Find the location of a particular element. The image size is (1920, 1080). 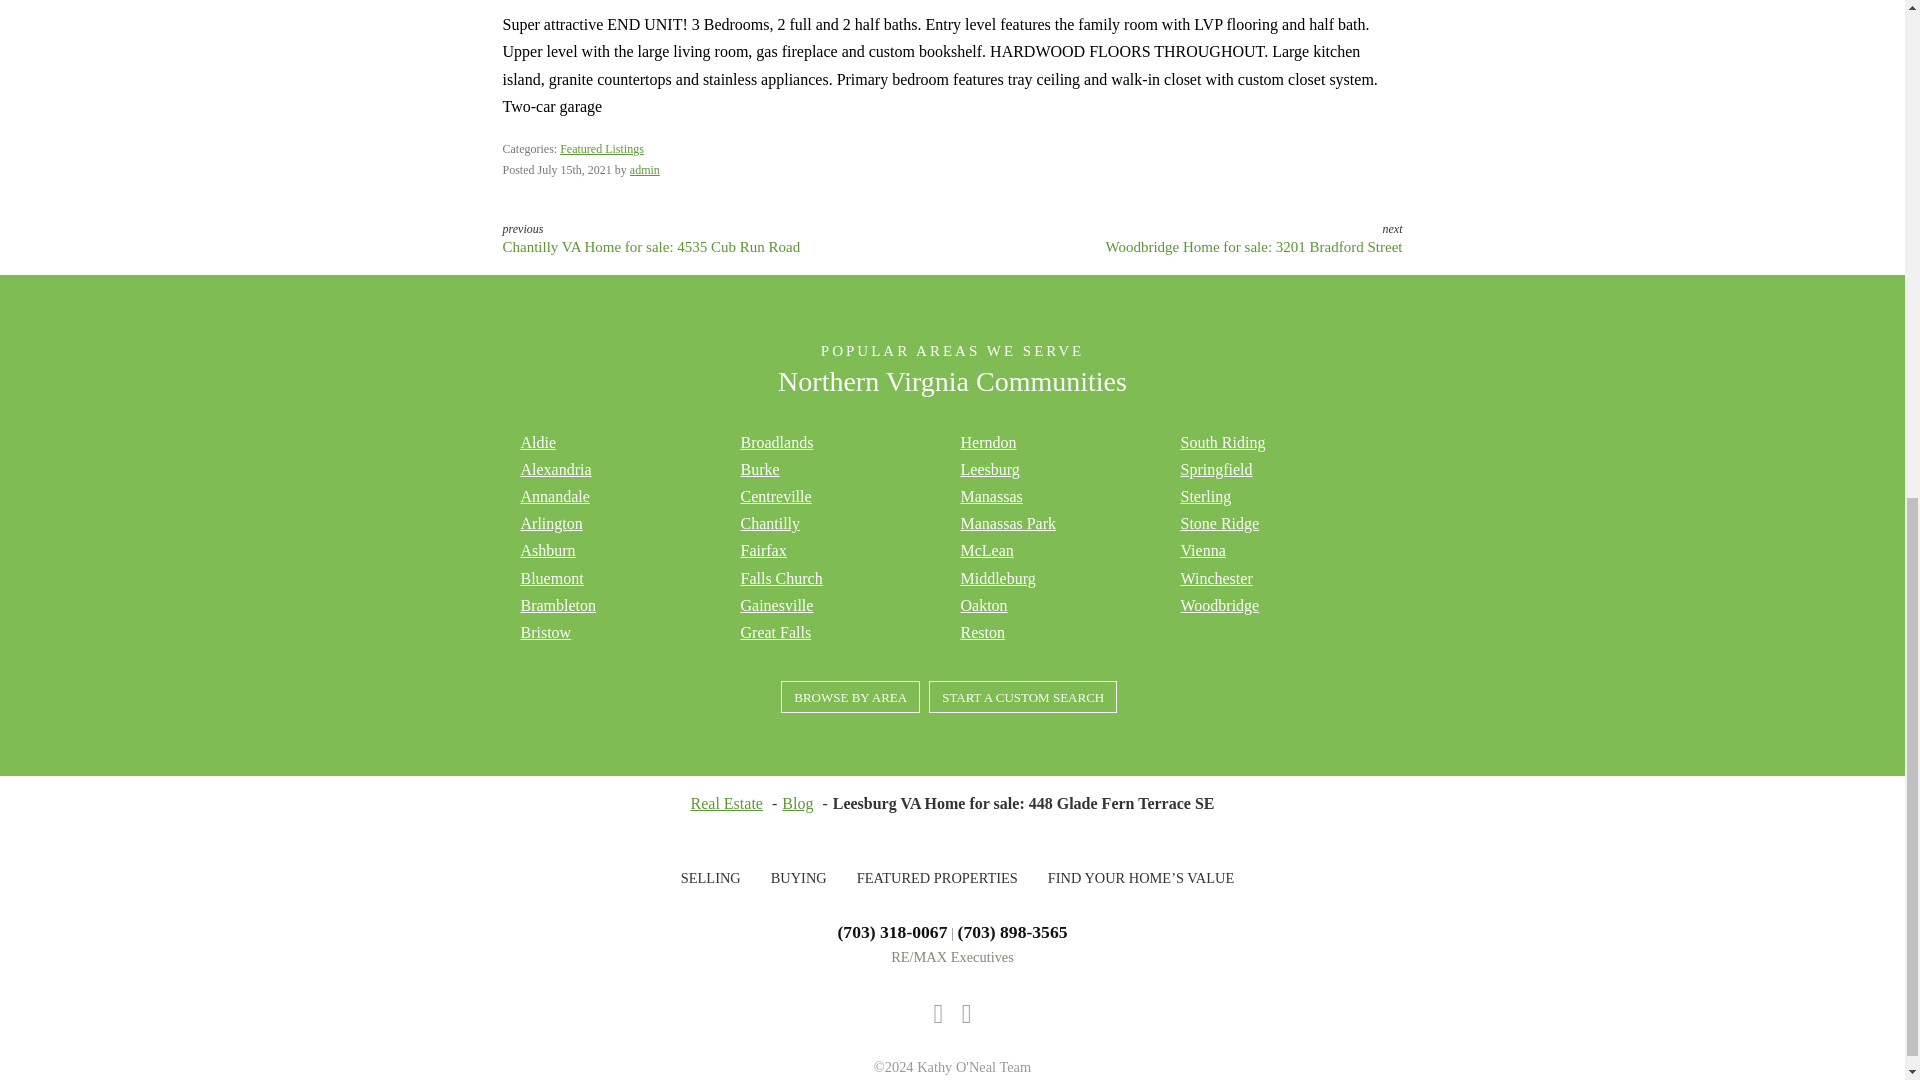

Chantilly VA Home for sale: 4535 Cub Run Road is located at coordinates (650, 246).